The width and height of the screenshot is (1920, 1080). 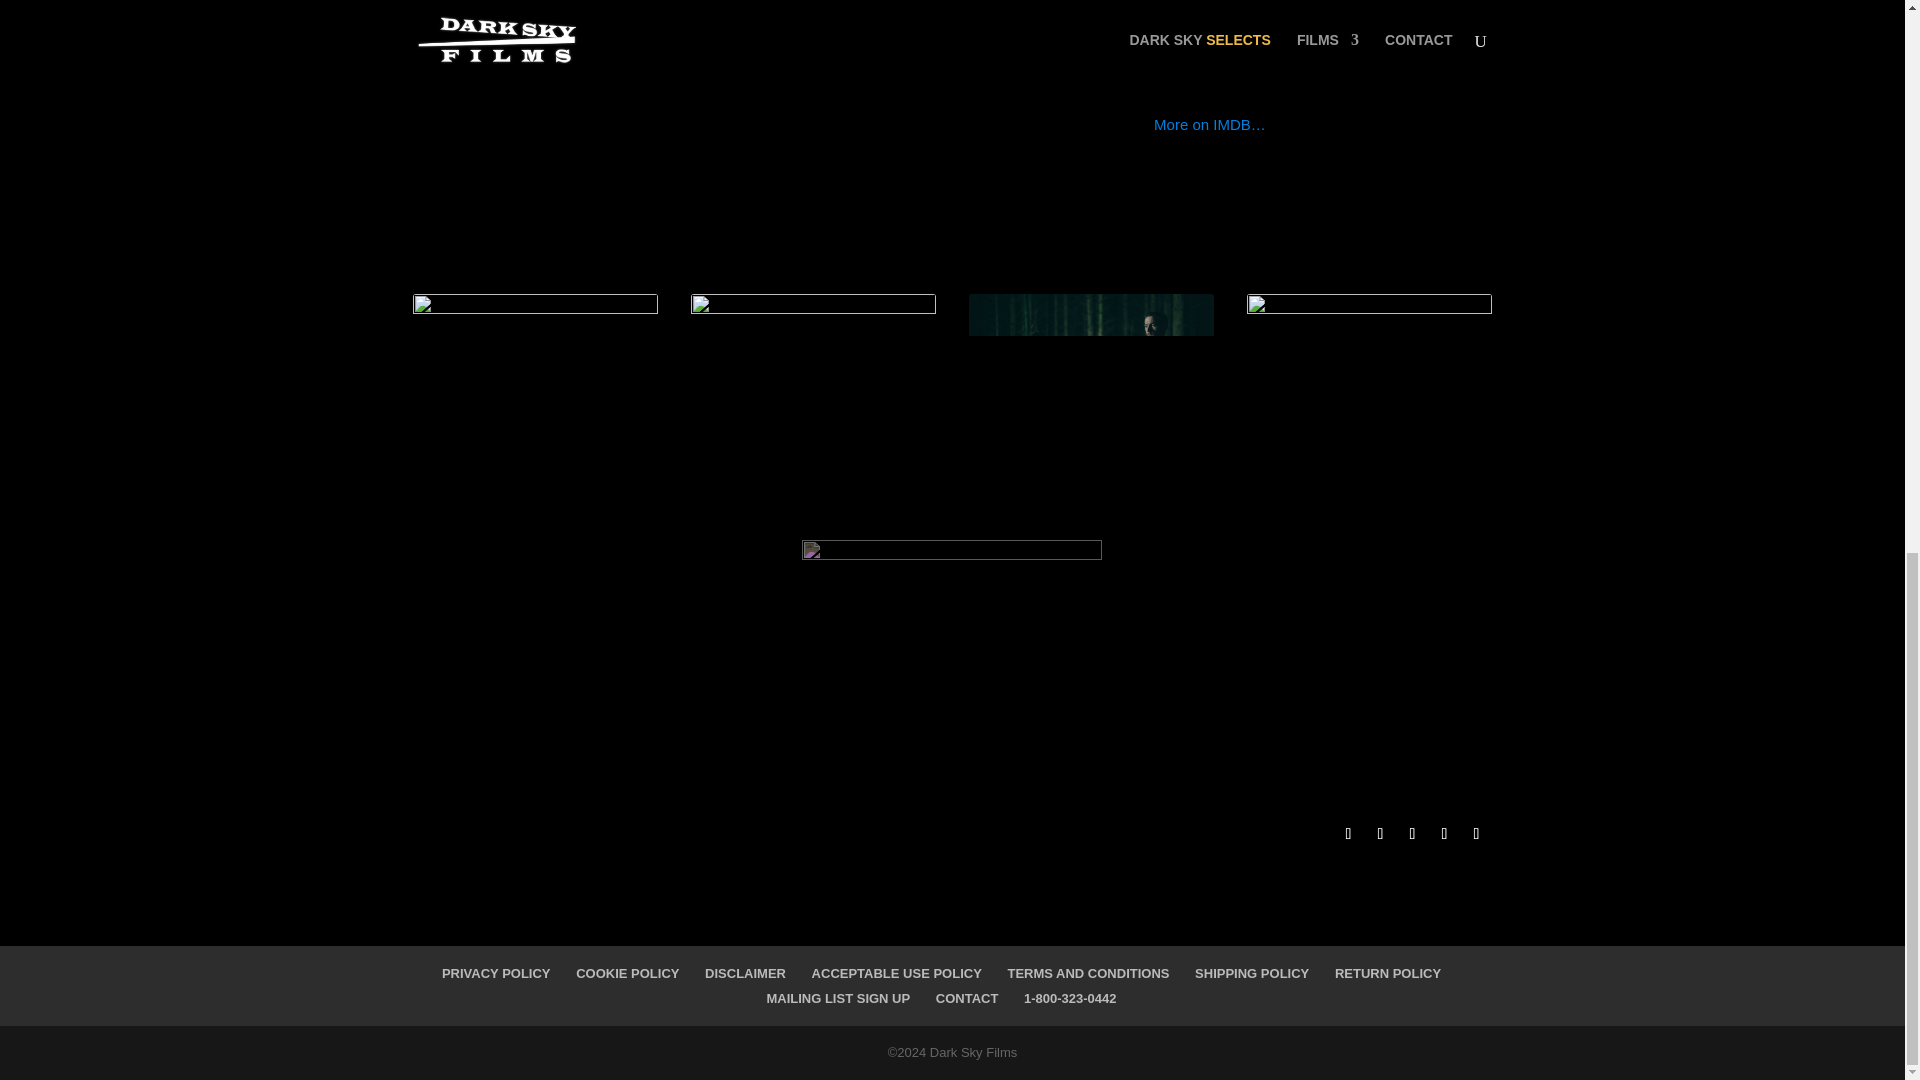 What do you see at coordinates (1092, 431) in the screenshot?
I see `GT-Background-2` at bounding box center [1092, 431].